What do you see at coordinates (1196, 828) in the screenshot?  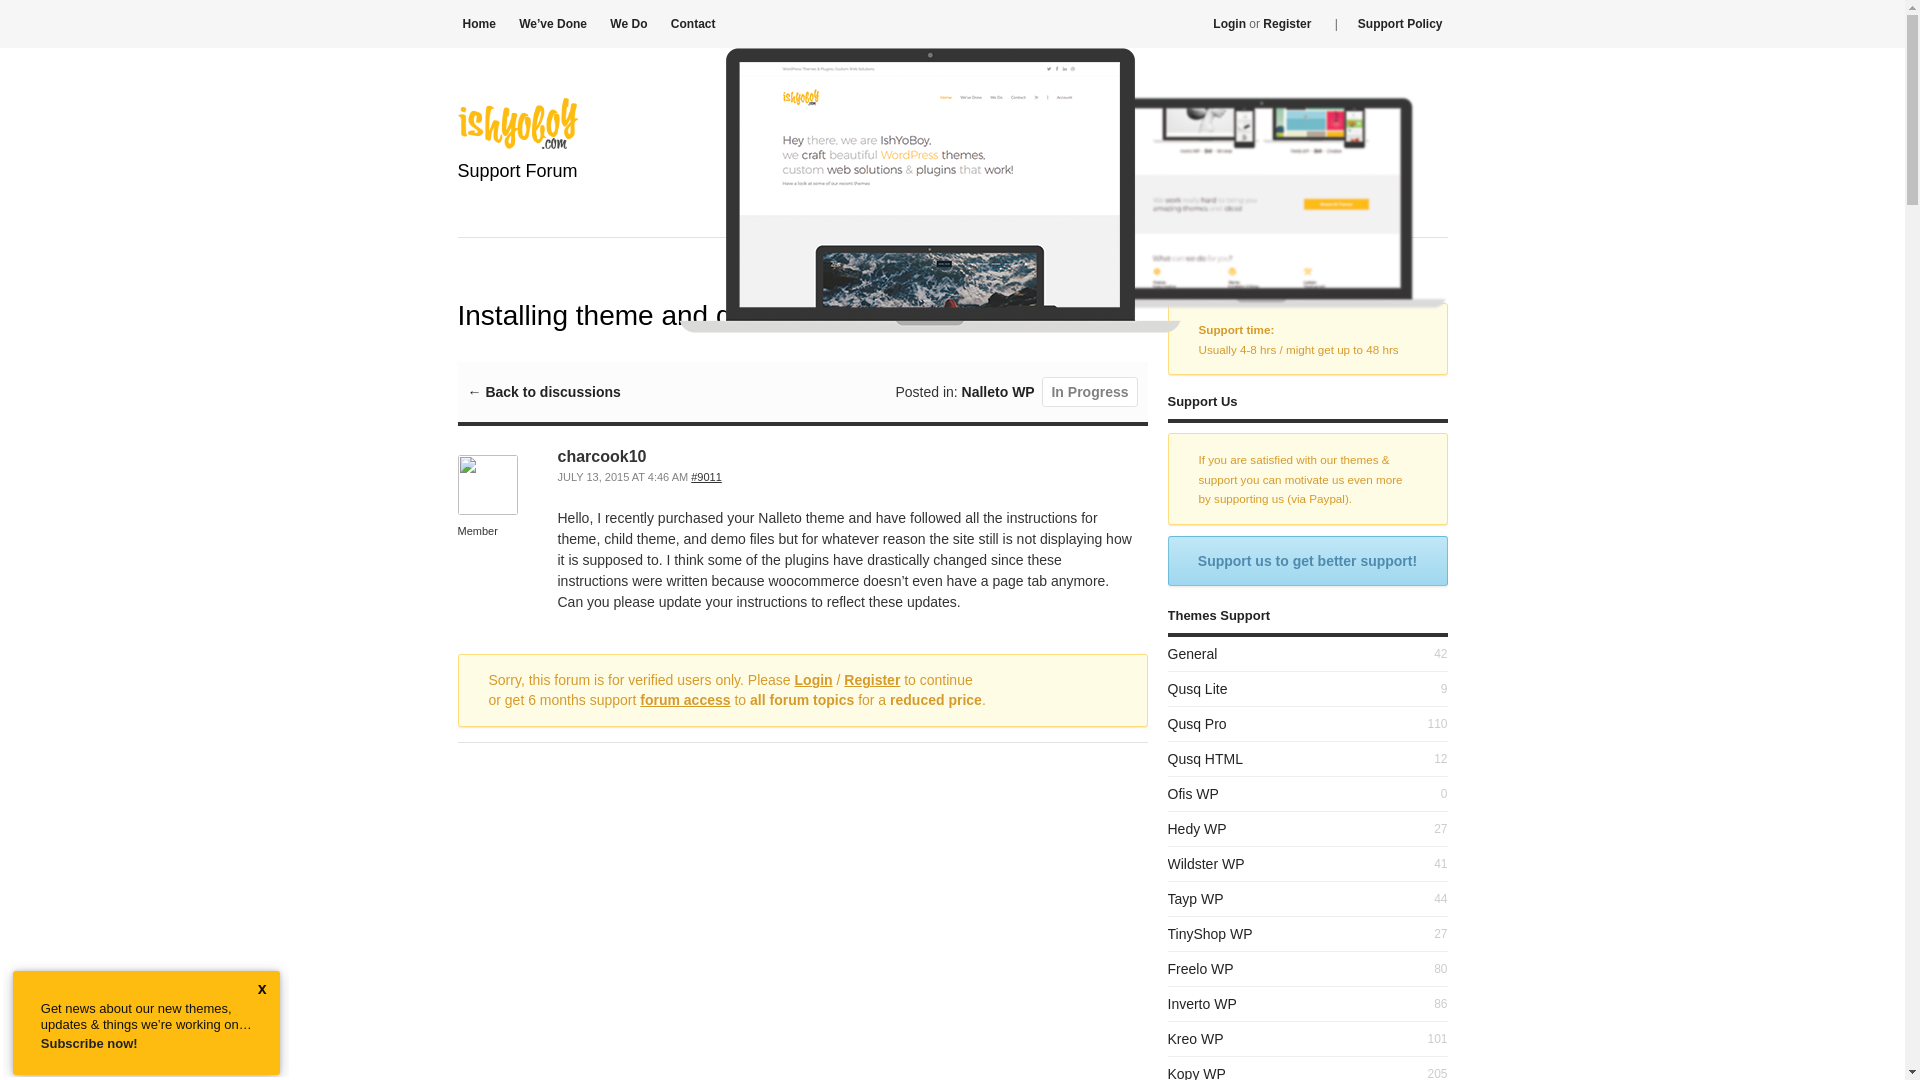 I see `Hedy WP` at bounding box center [1196, 828].